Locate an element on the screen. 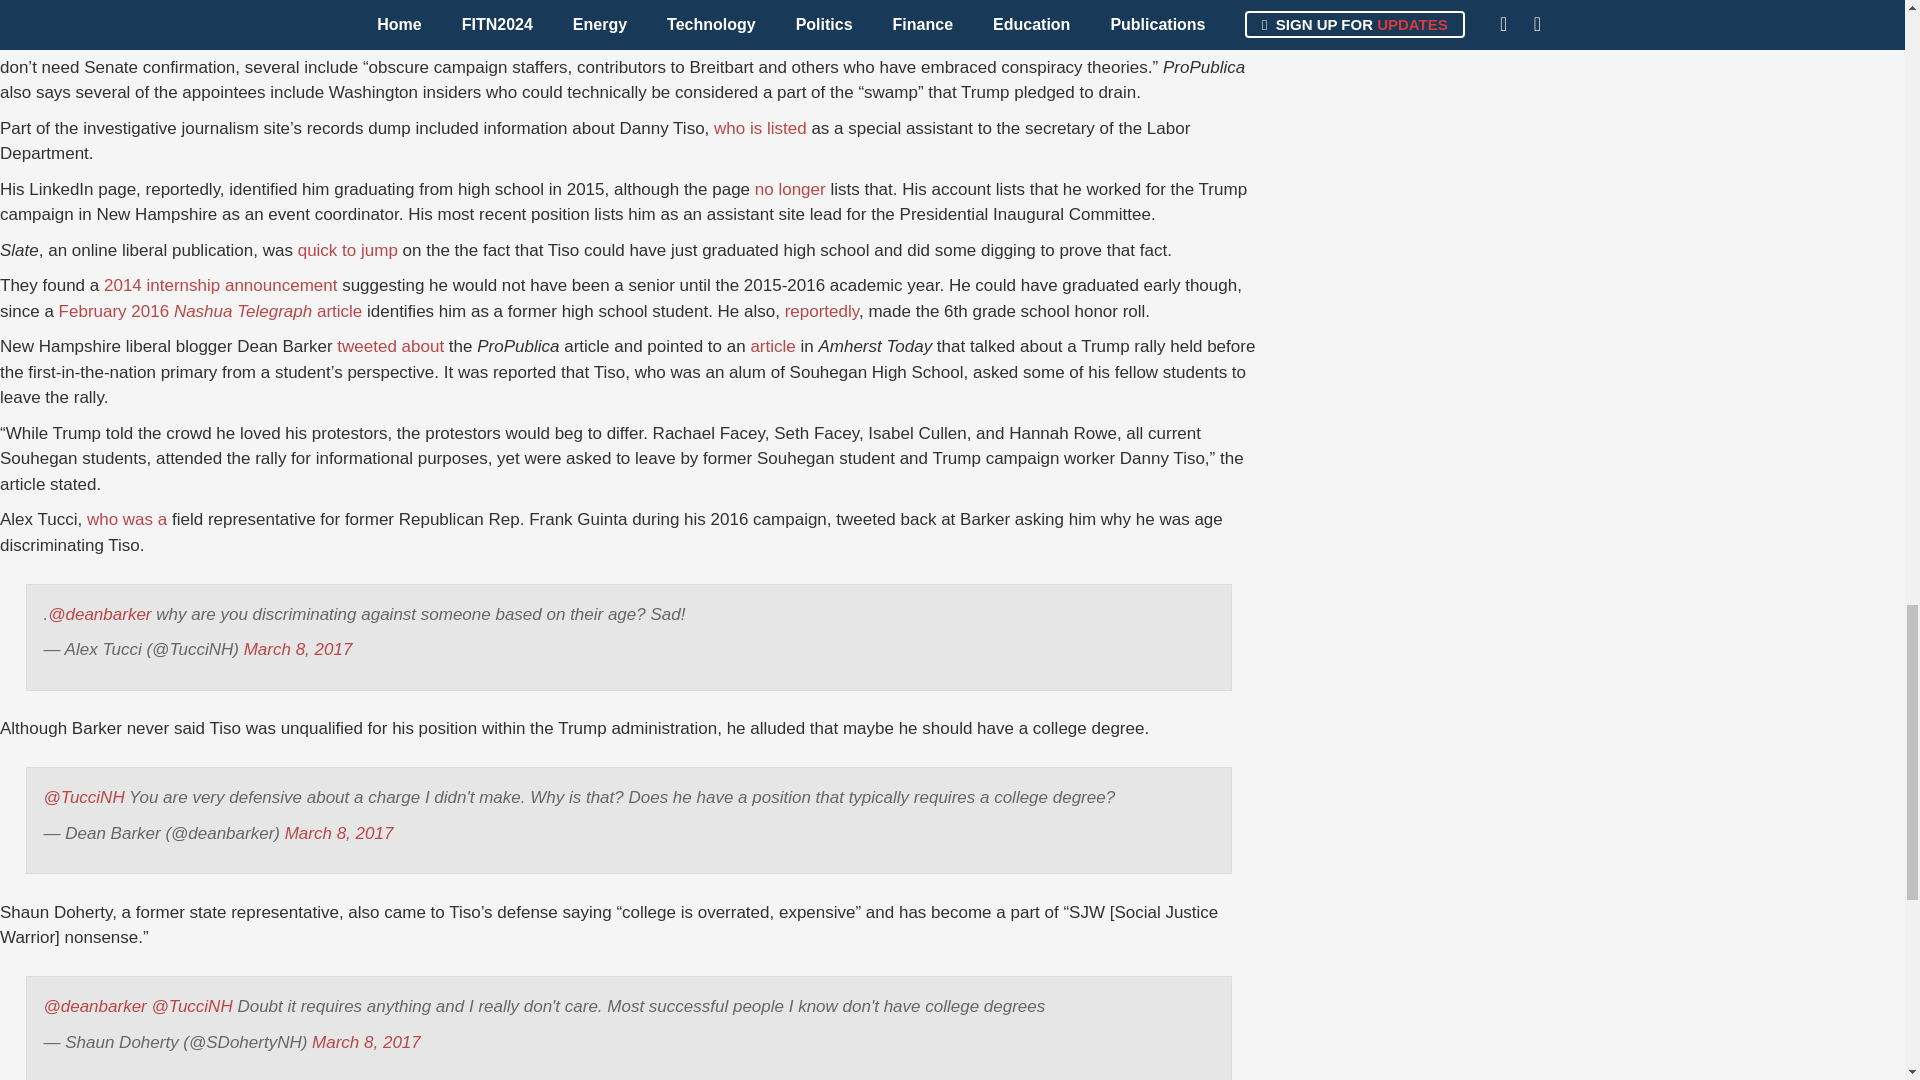  February 2016 Nashua Telegraph article is located at coordinates (210, 311).